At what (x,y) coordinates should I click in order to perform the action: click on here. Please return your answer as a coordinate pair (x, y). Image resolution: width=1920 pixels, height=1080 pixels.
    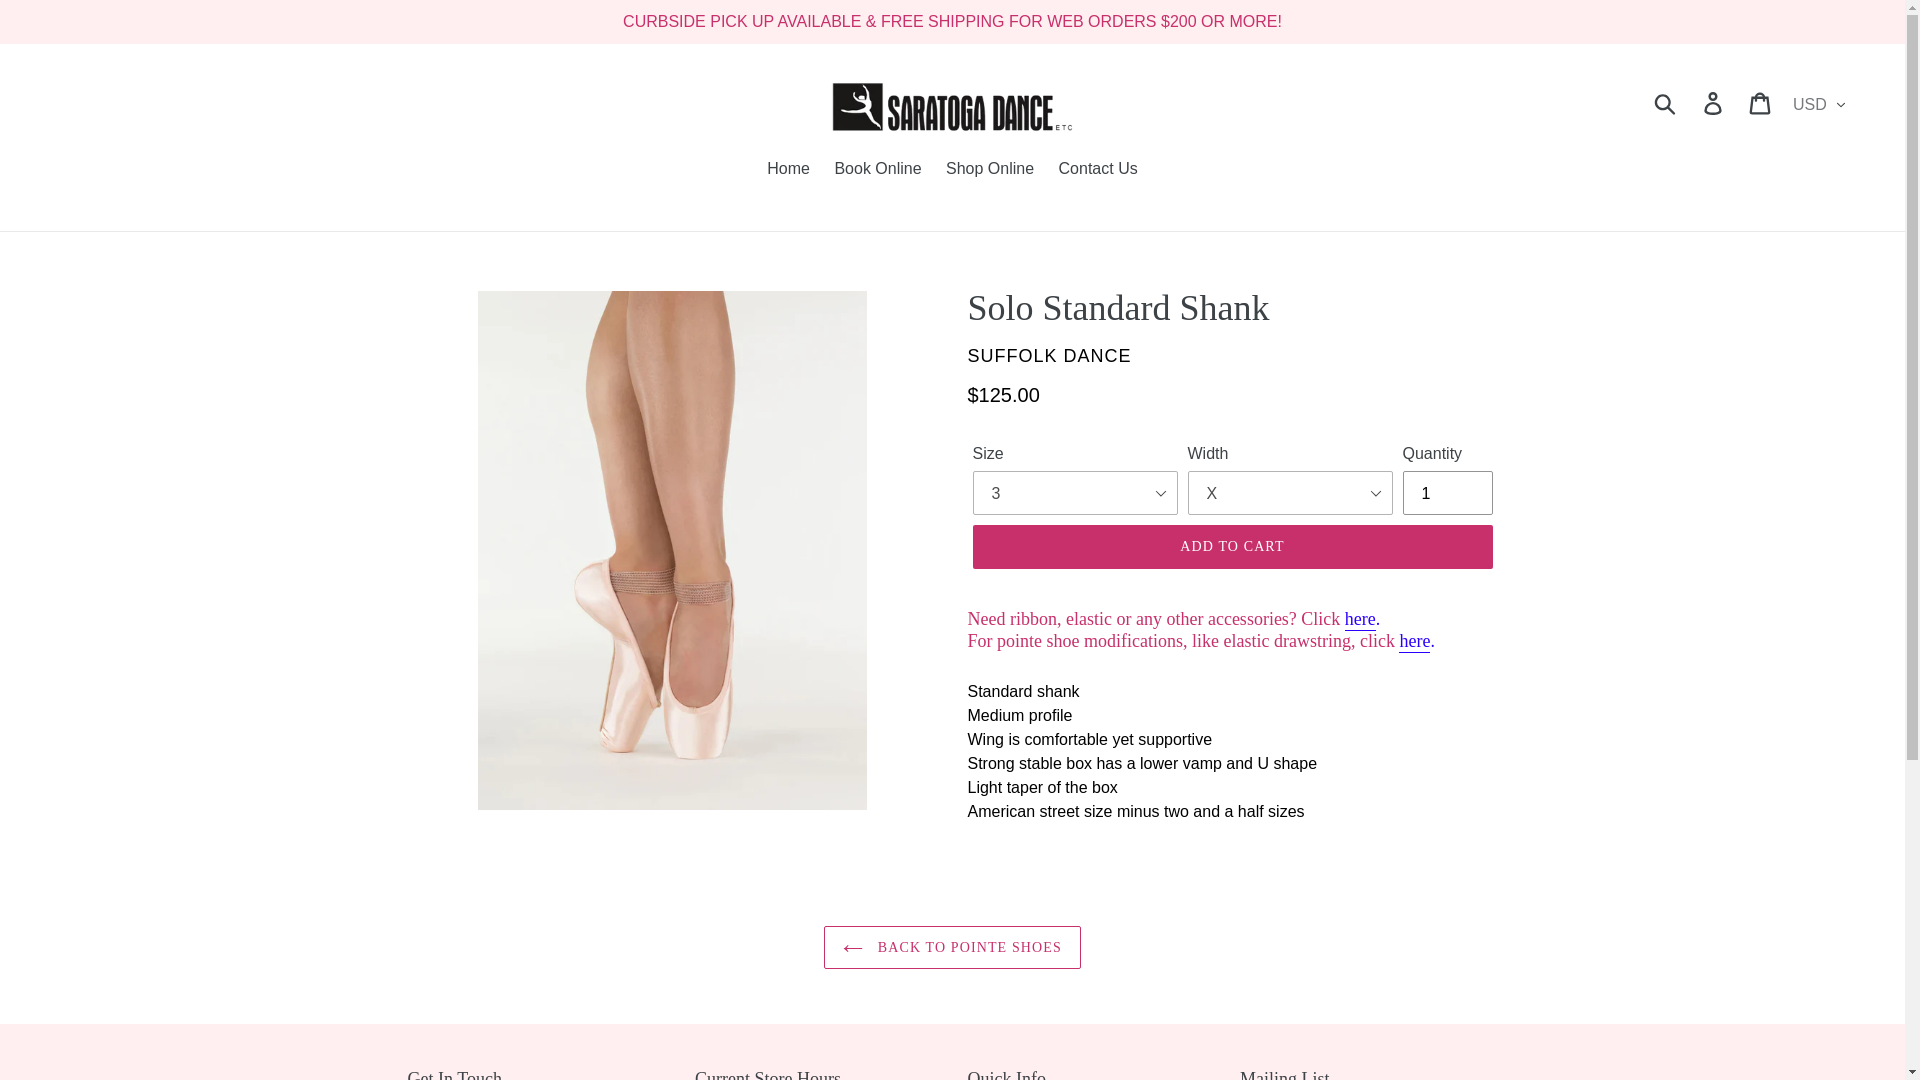
    Looking at the image, I should click on (1360, 620).